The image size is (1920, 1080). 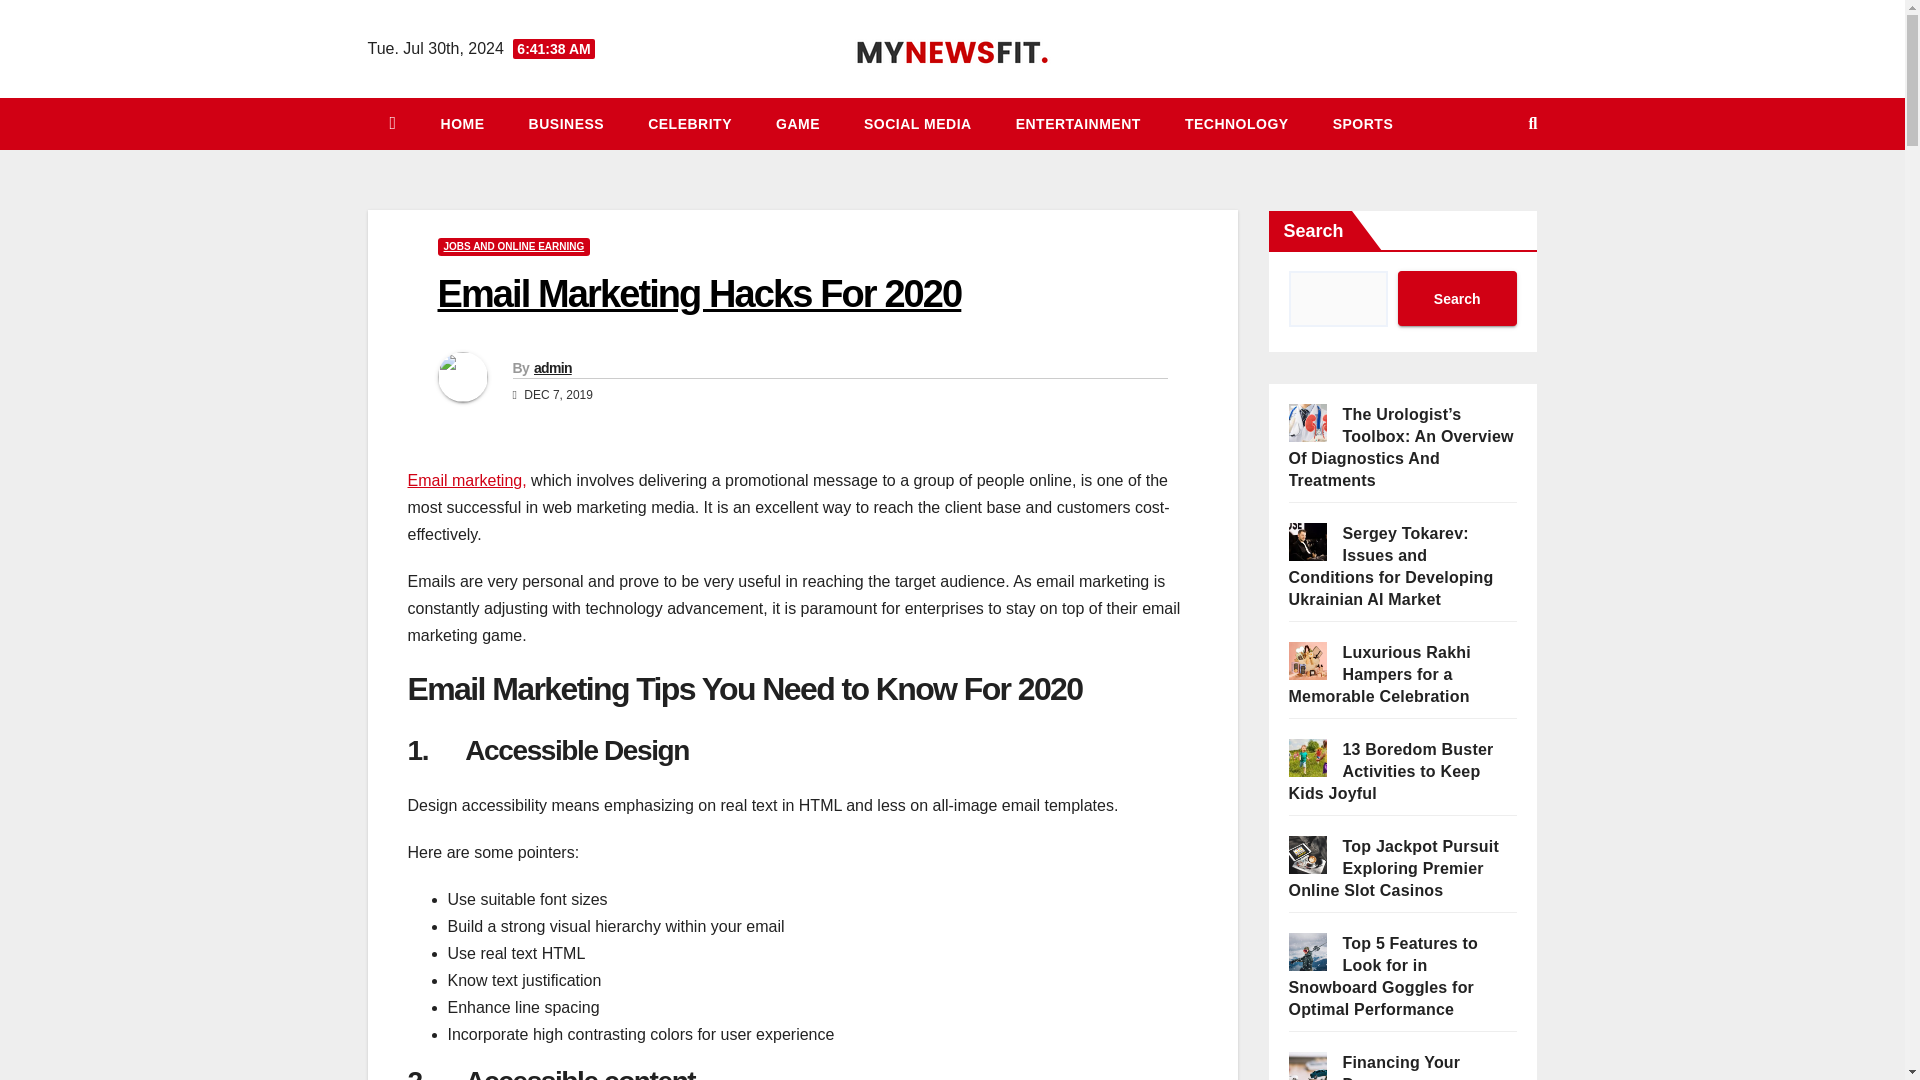 What do you see at coordinates (690, 124) in the screenshot?
I see `Celebrity` at bounding box center [690, 124].